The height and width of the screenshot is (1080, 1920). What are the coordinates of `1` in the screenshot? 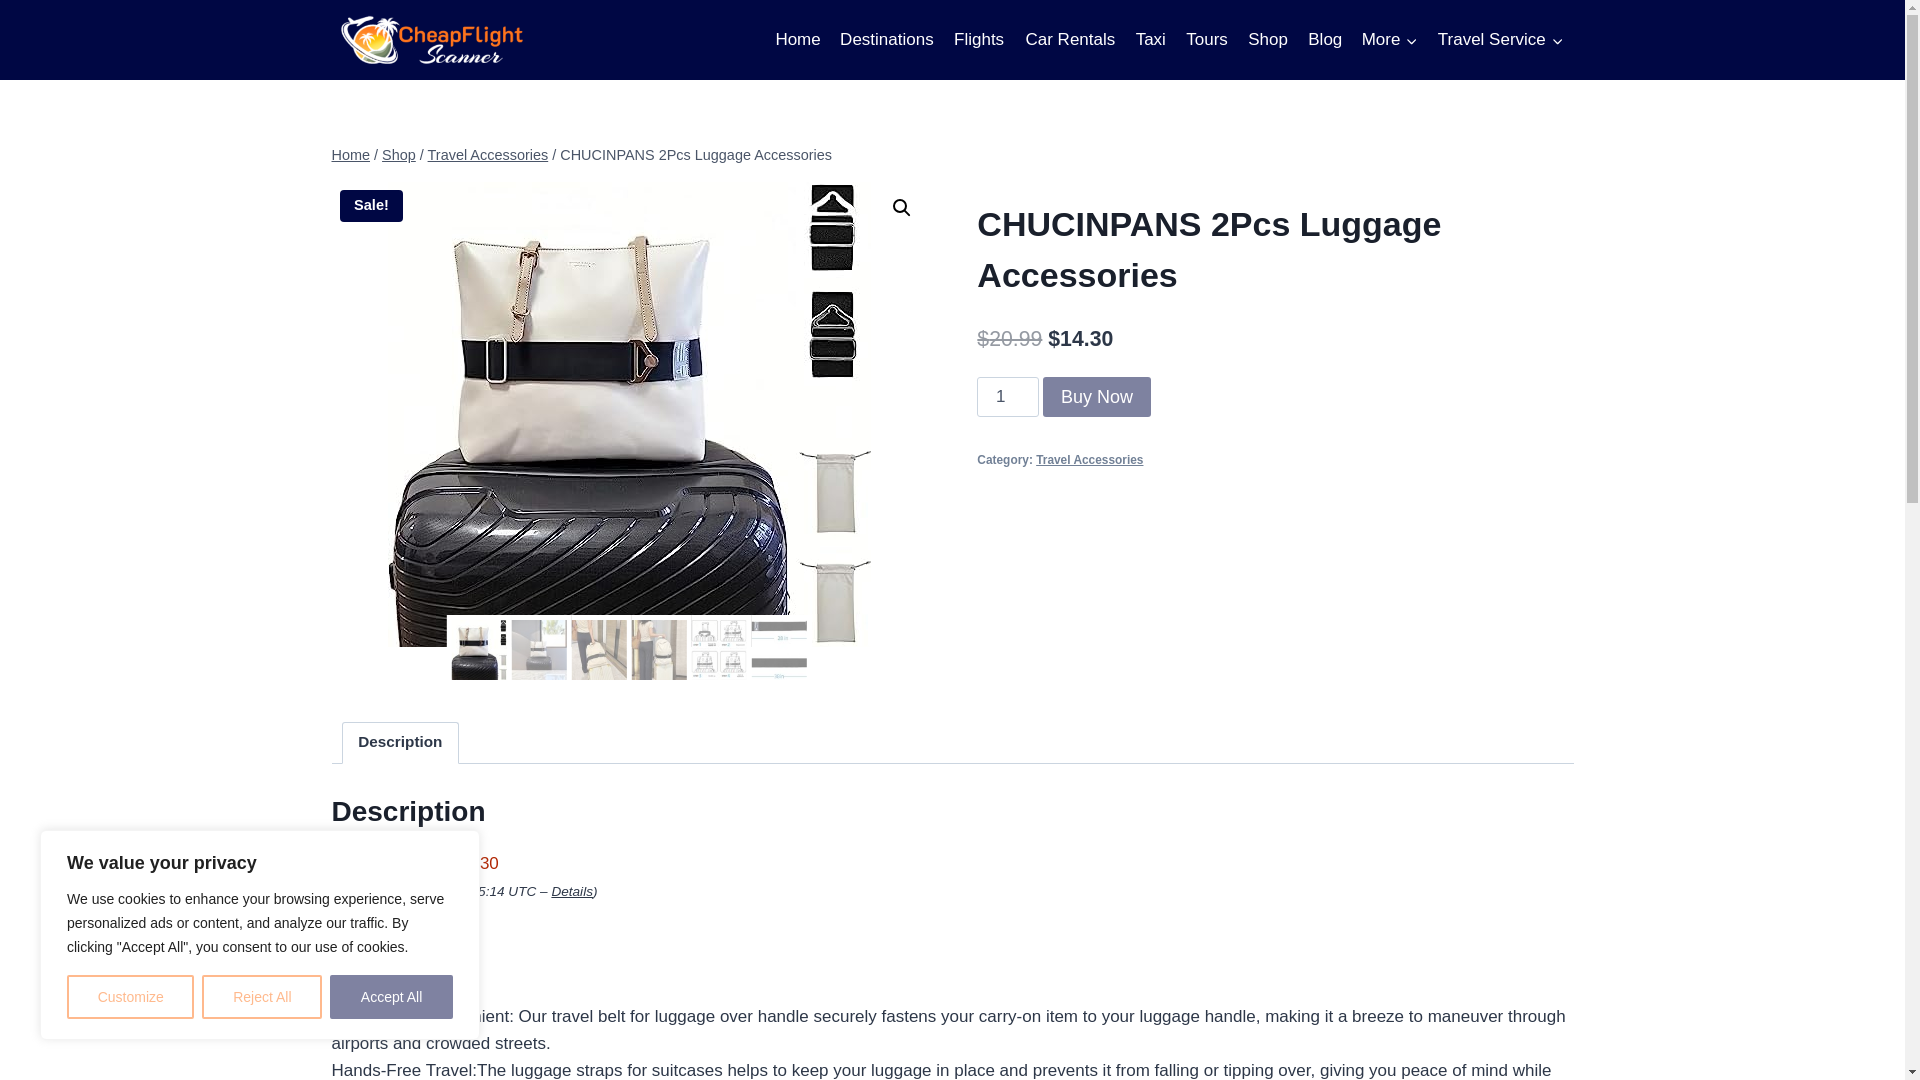 It's located at (1008, 396).